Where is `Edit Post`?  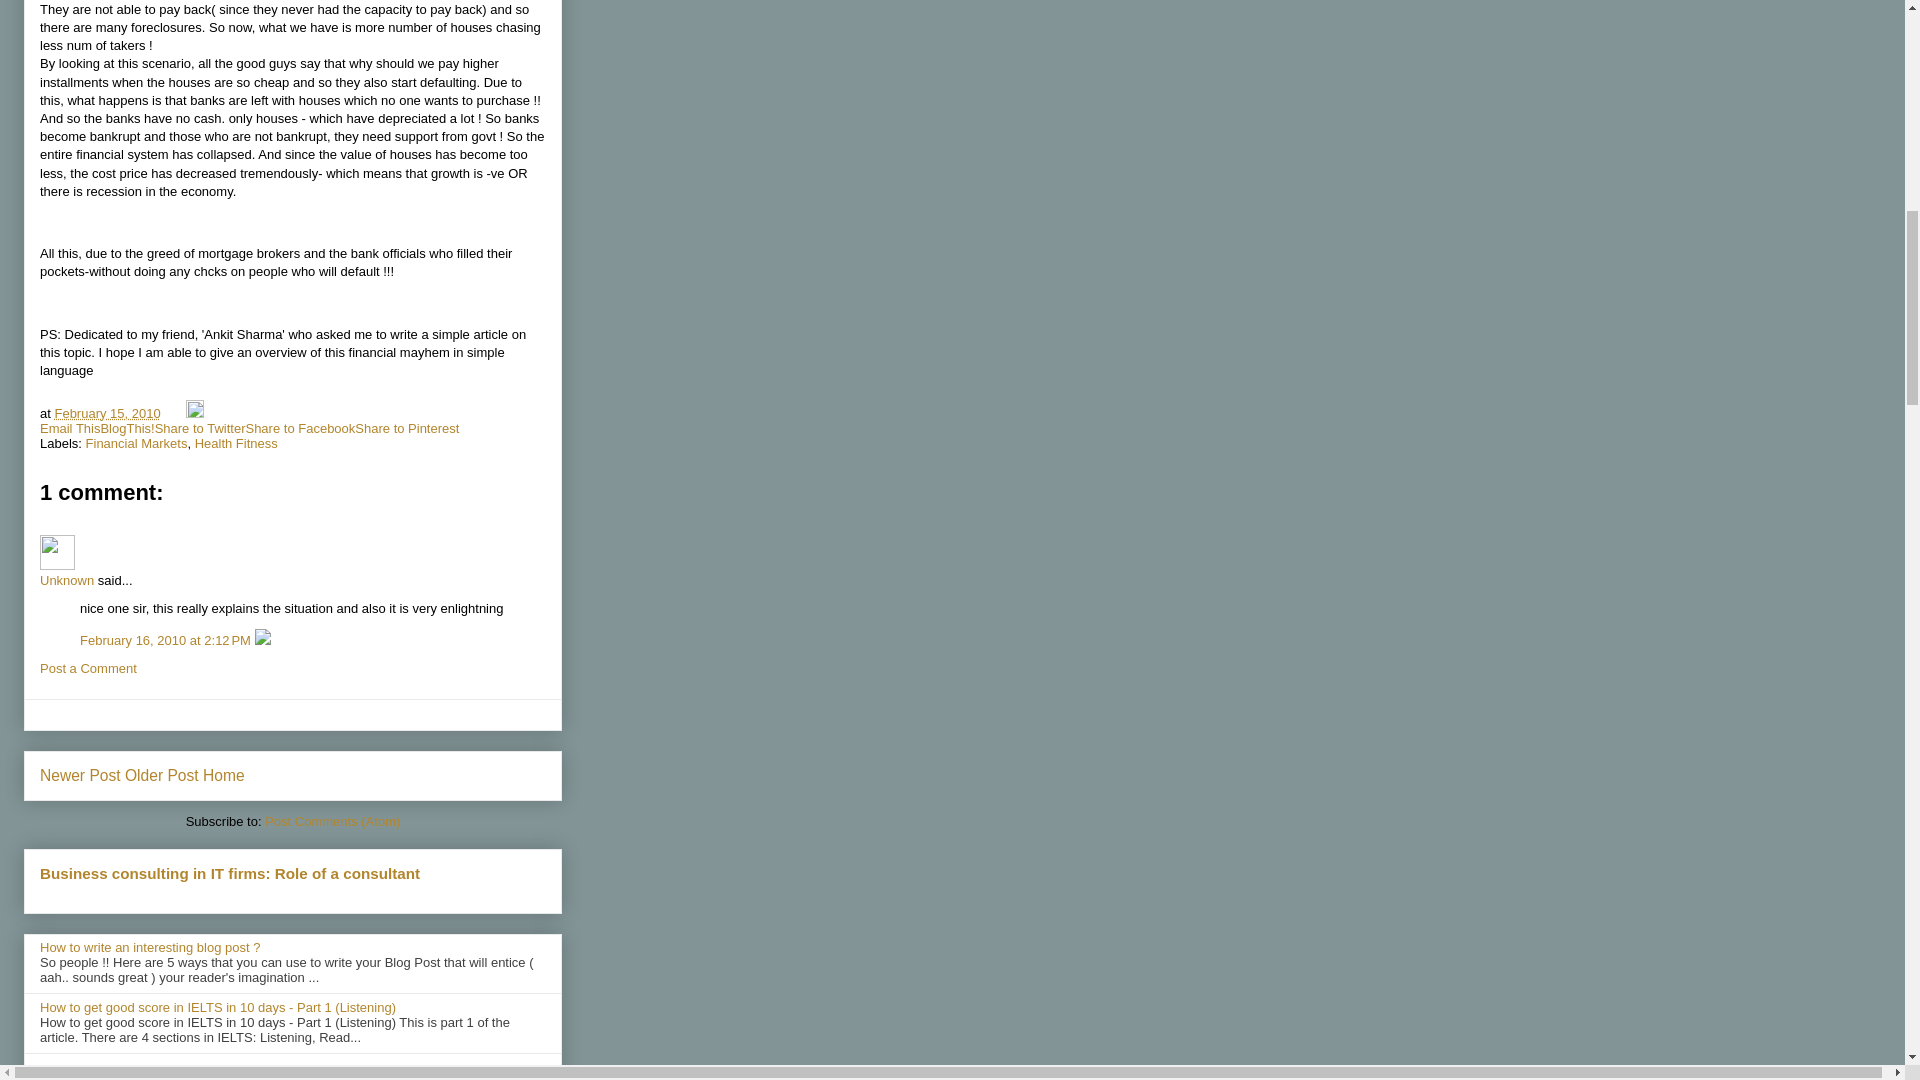
Edit Post is located at coordinates (194, 414).